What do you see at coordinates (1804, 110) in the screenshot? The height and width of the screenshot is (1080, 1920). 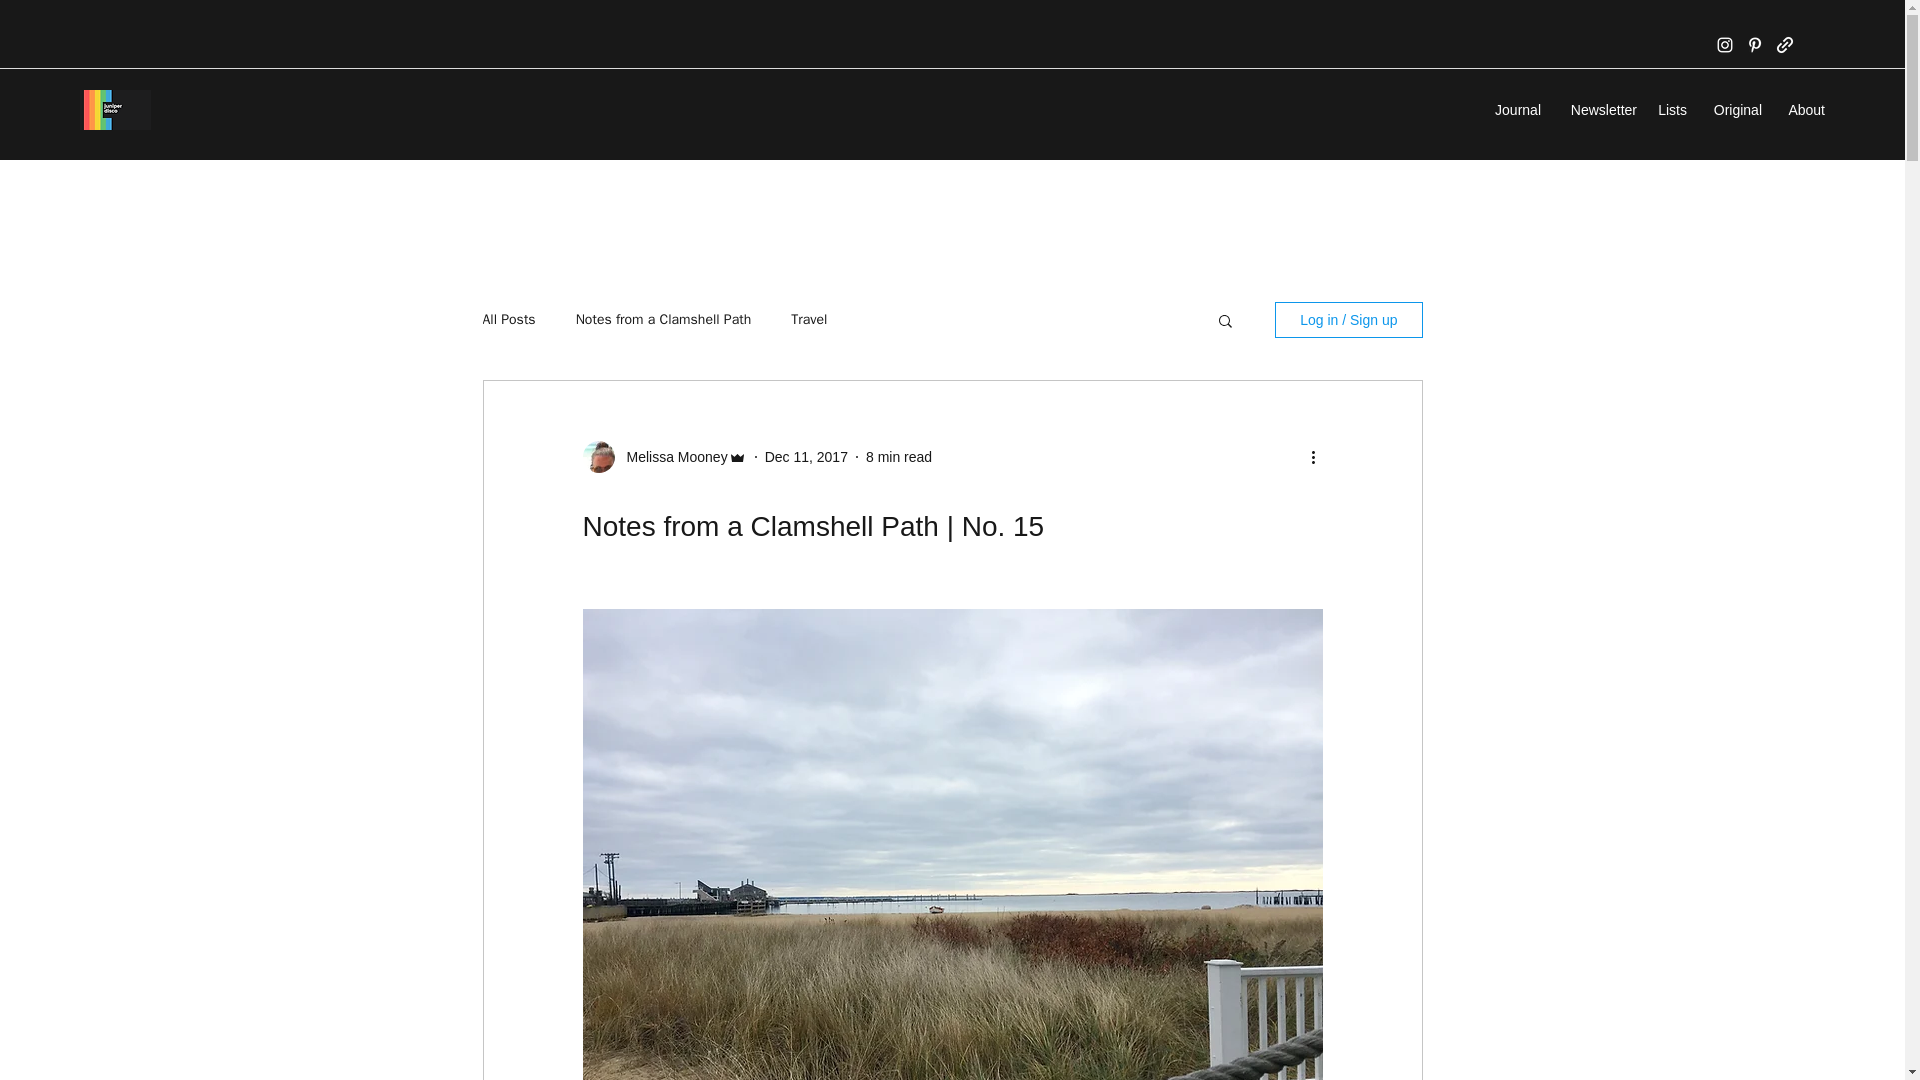 I see `About` at bounding box center [1804, 110].